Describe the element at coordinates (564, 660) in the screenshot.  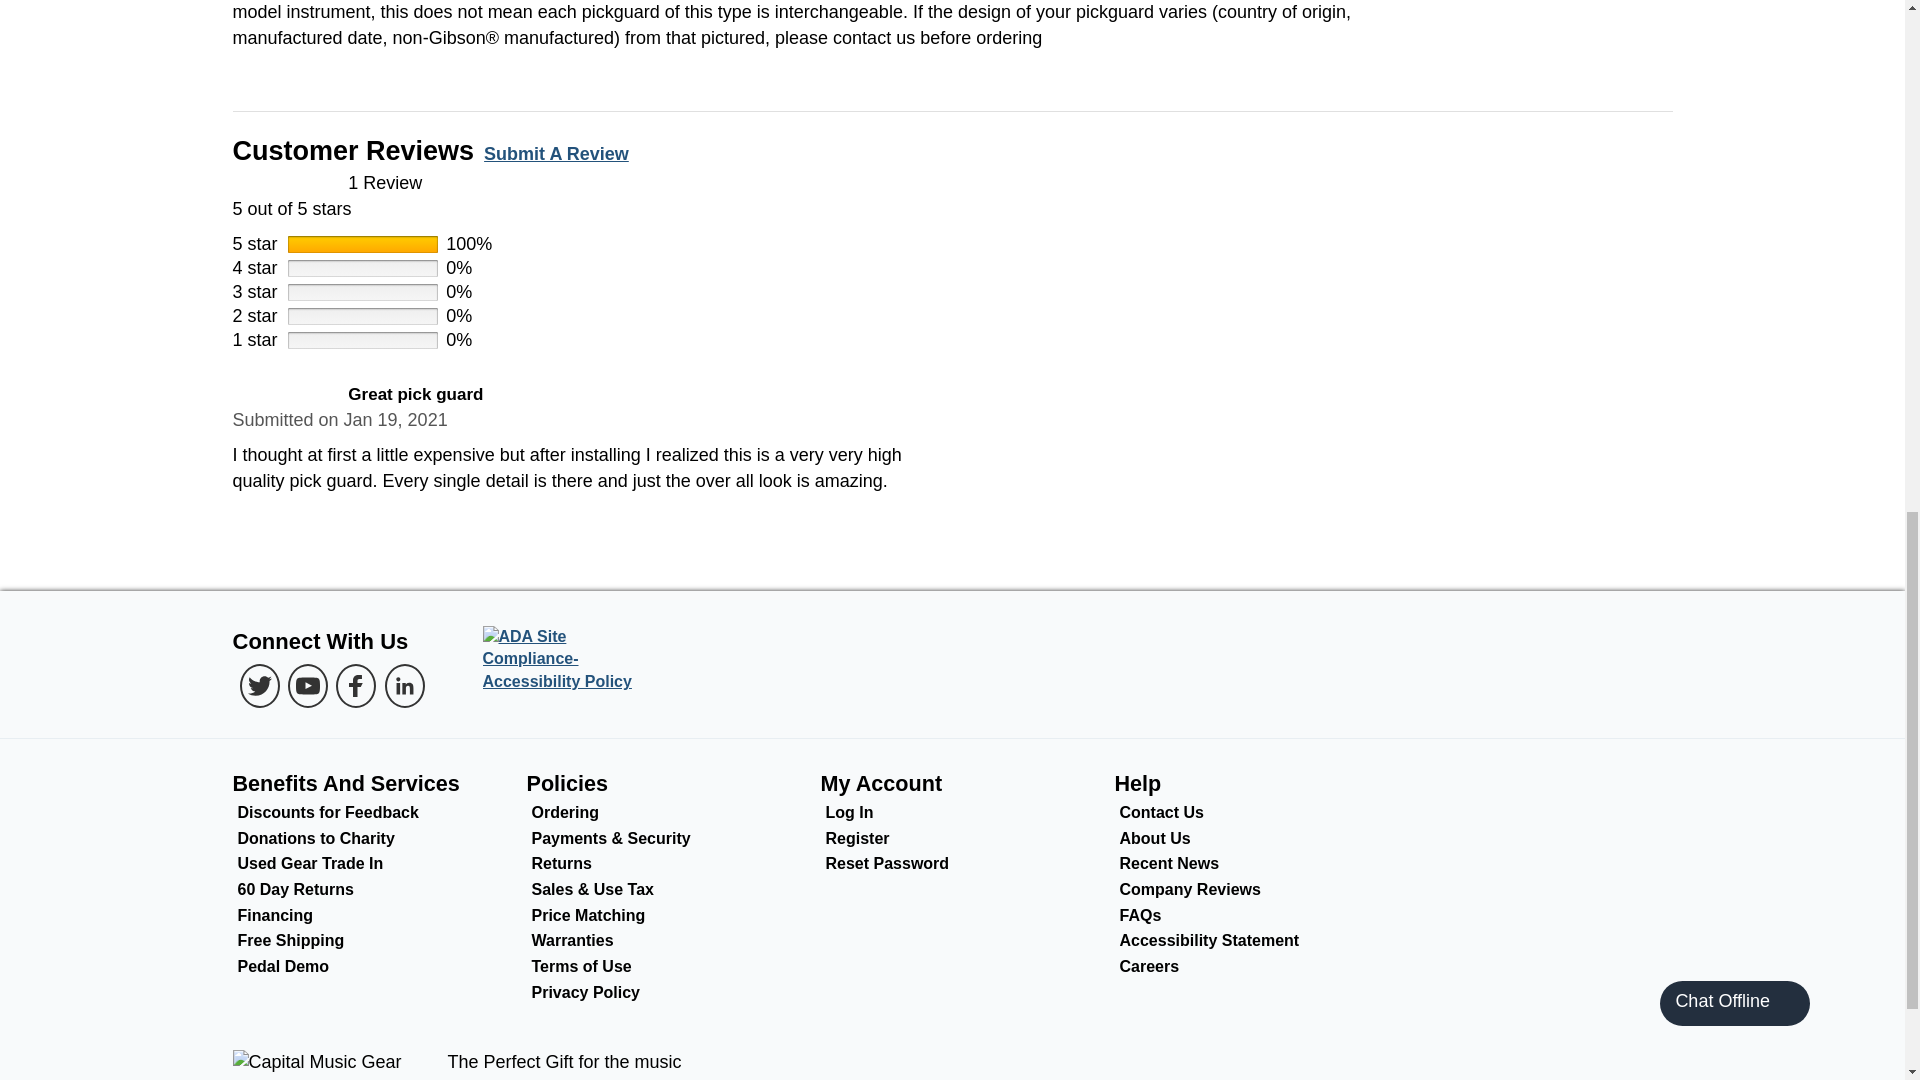
I see `ADA Site Compliance-Accessibility Policy - Opens in new tab` at that location.